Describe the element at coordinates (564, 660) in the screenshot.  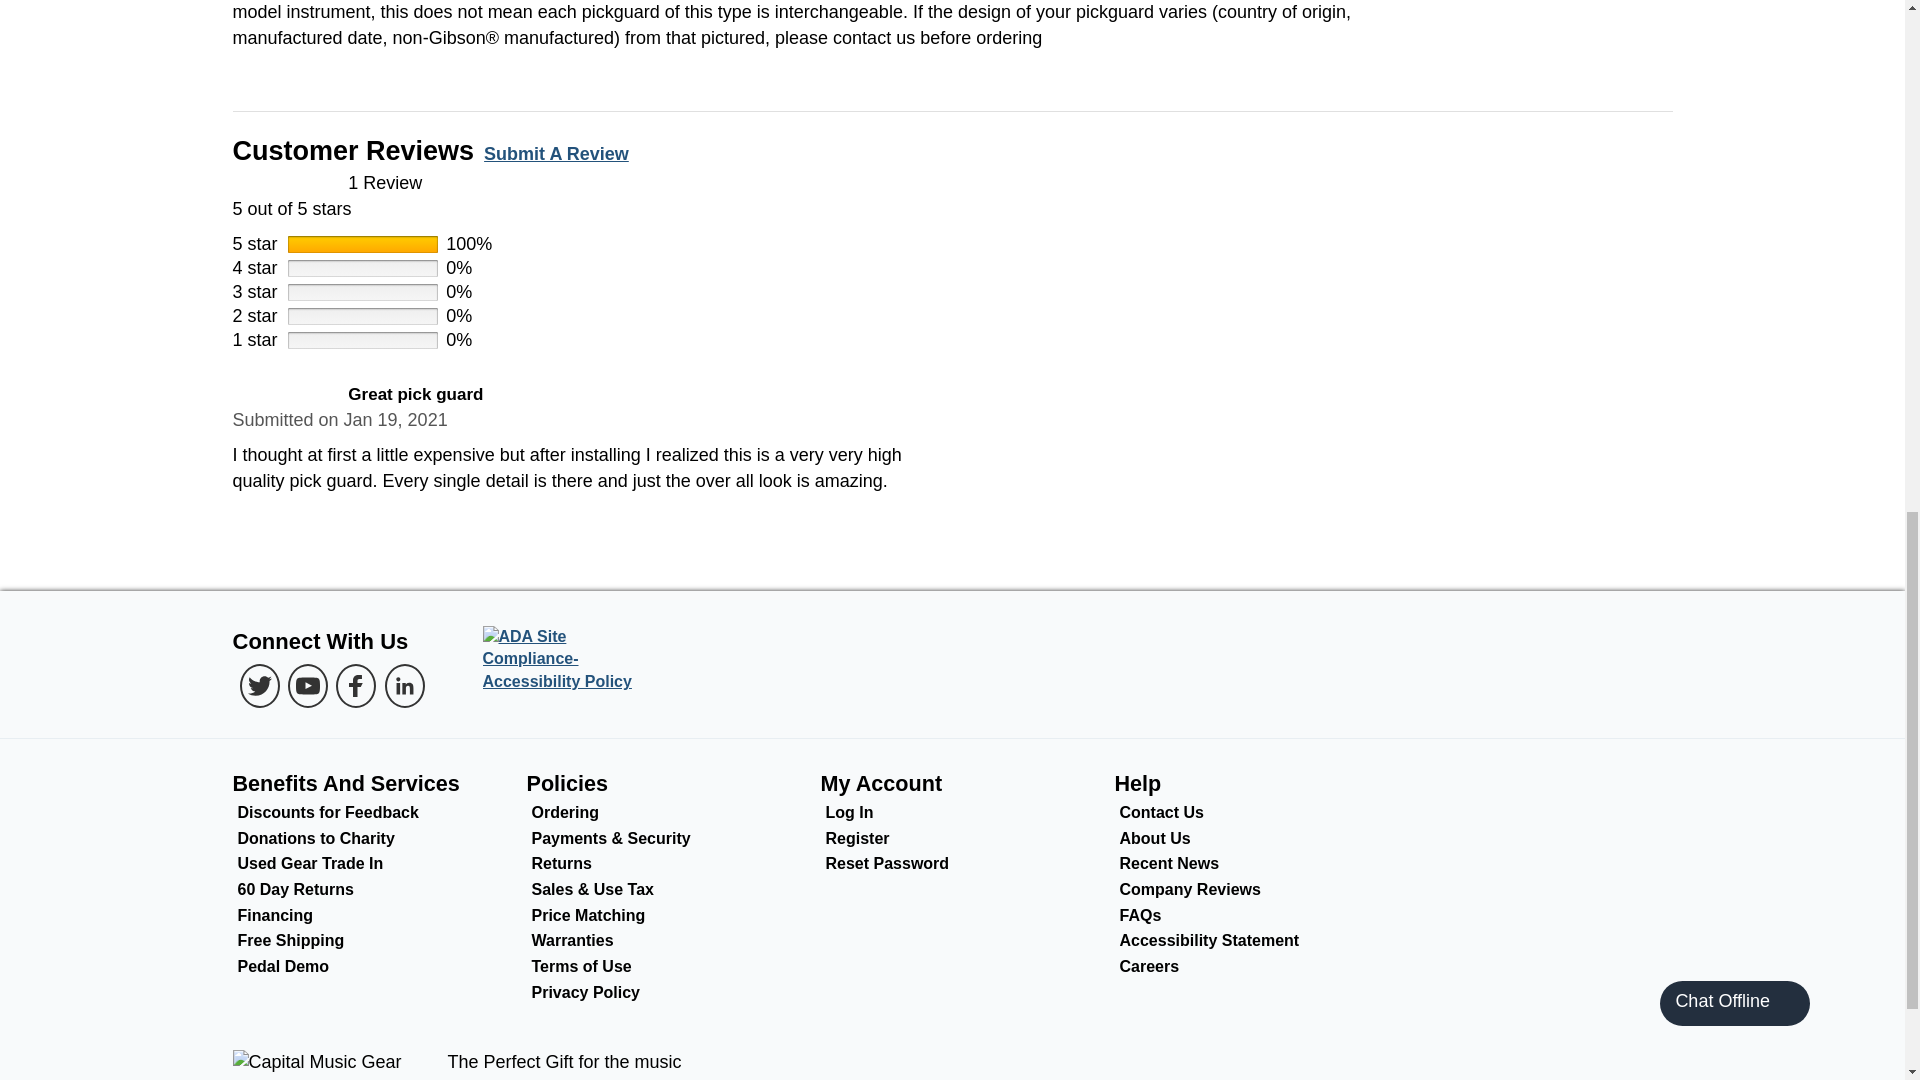
I see `ADA Site Compliance-Accessibility Policy - Opens in new tab` at that location.